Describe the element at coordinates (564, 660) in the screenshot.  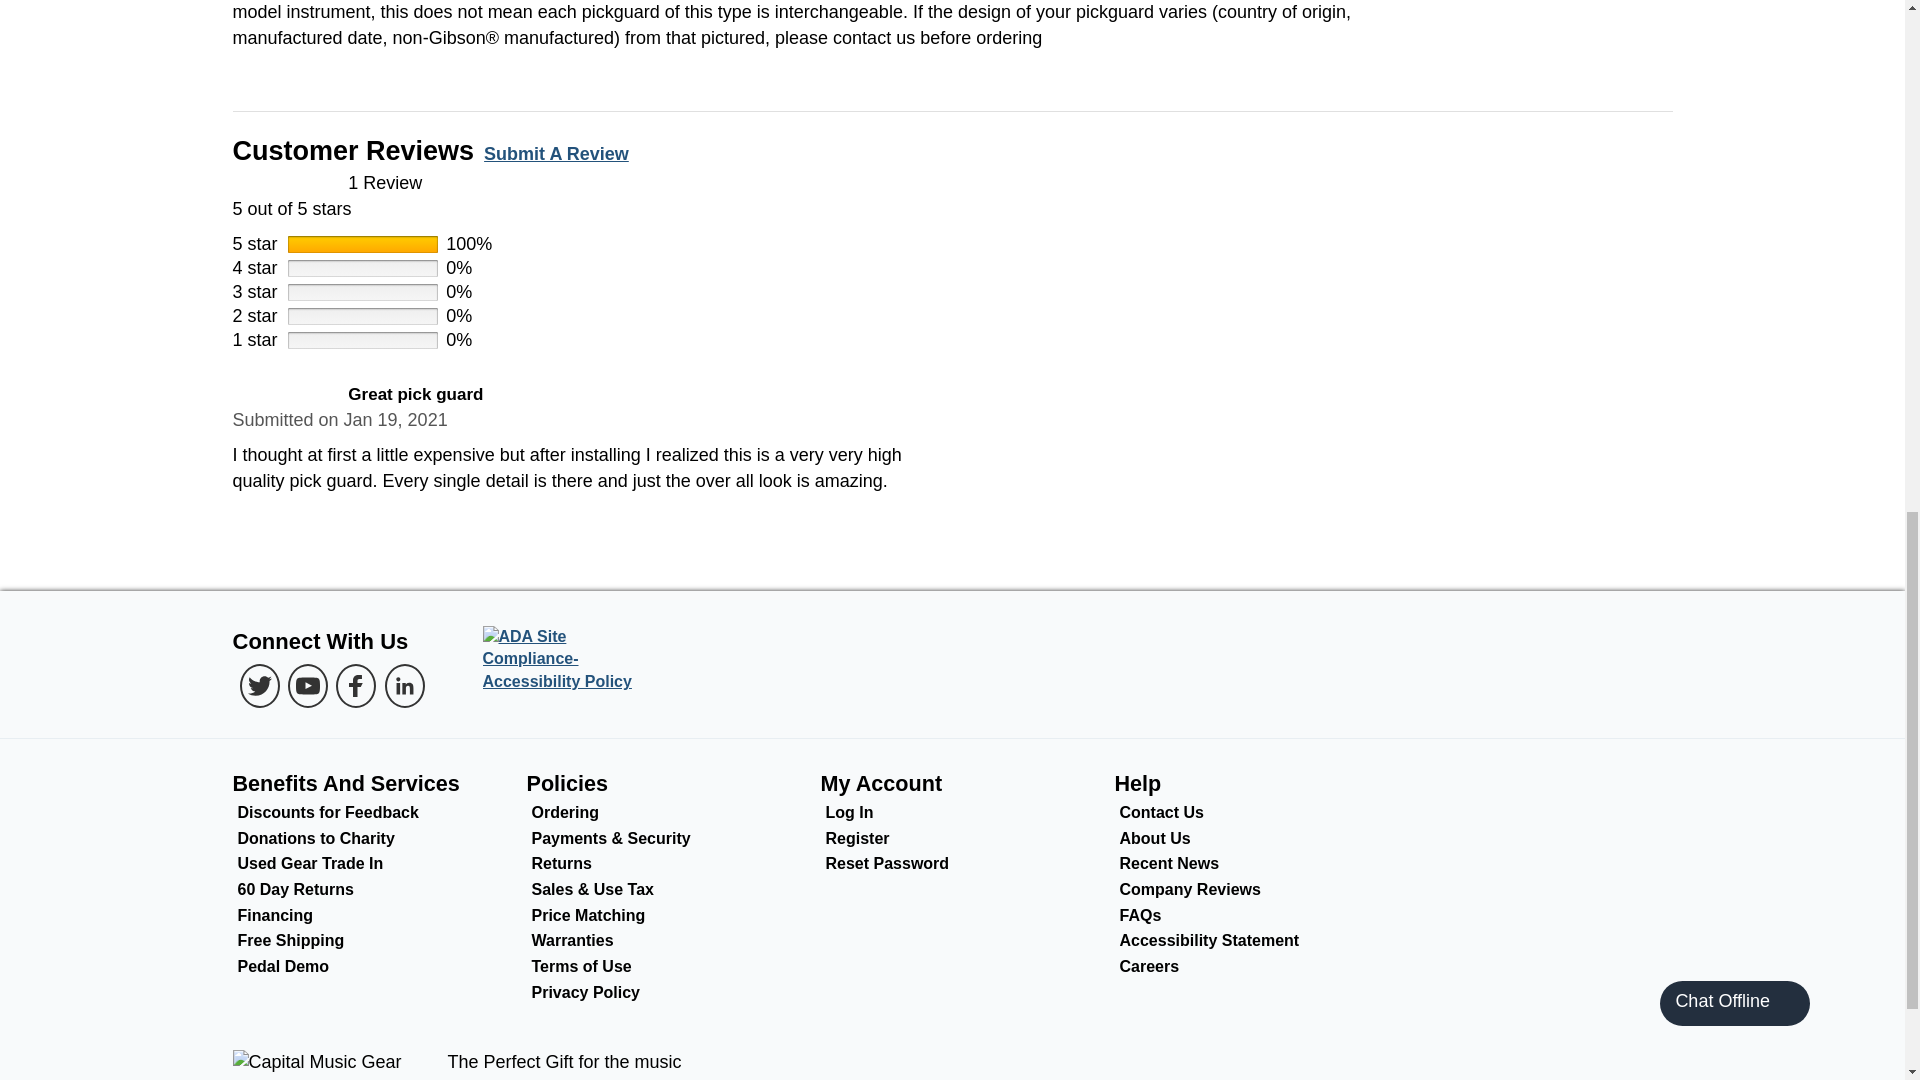
I see `ADA Site Compliance-Accessibility Policy - Opens in new tab` at that location.